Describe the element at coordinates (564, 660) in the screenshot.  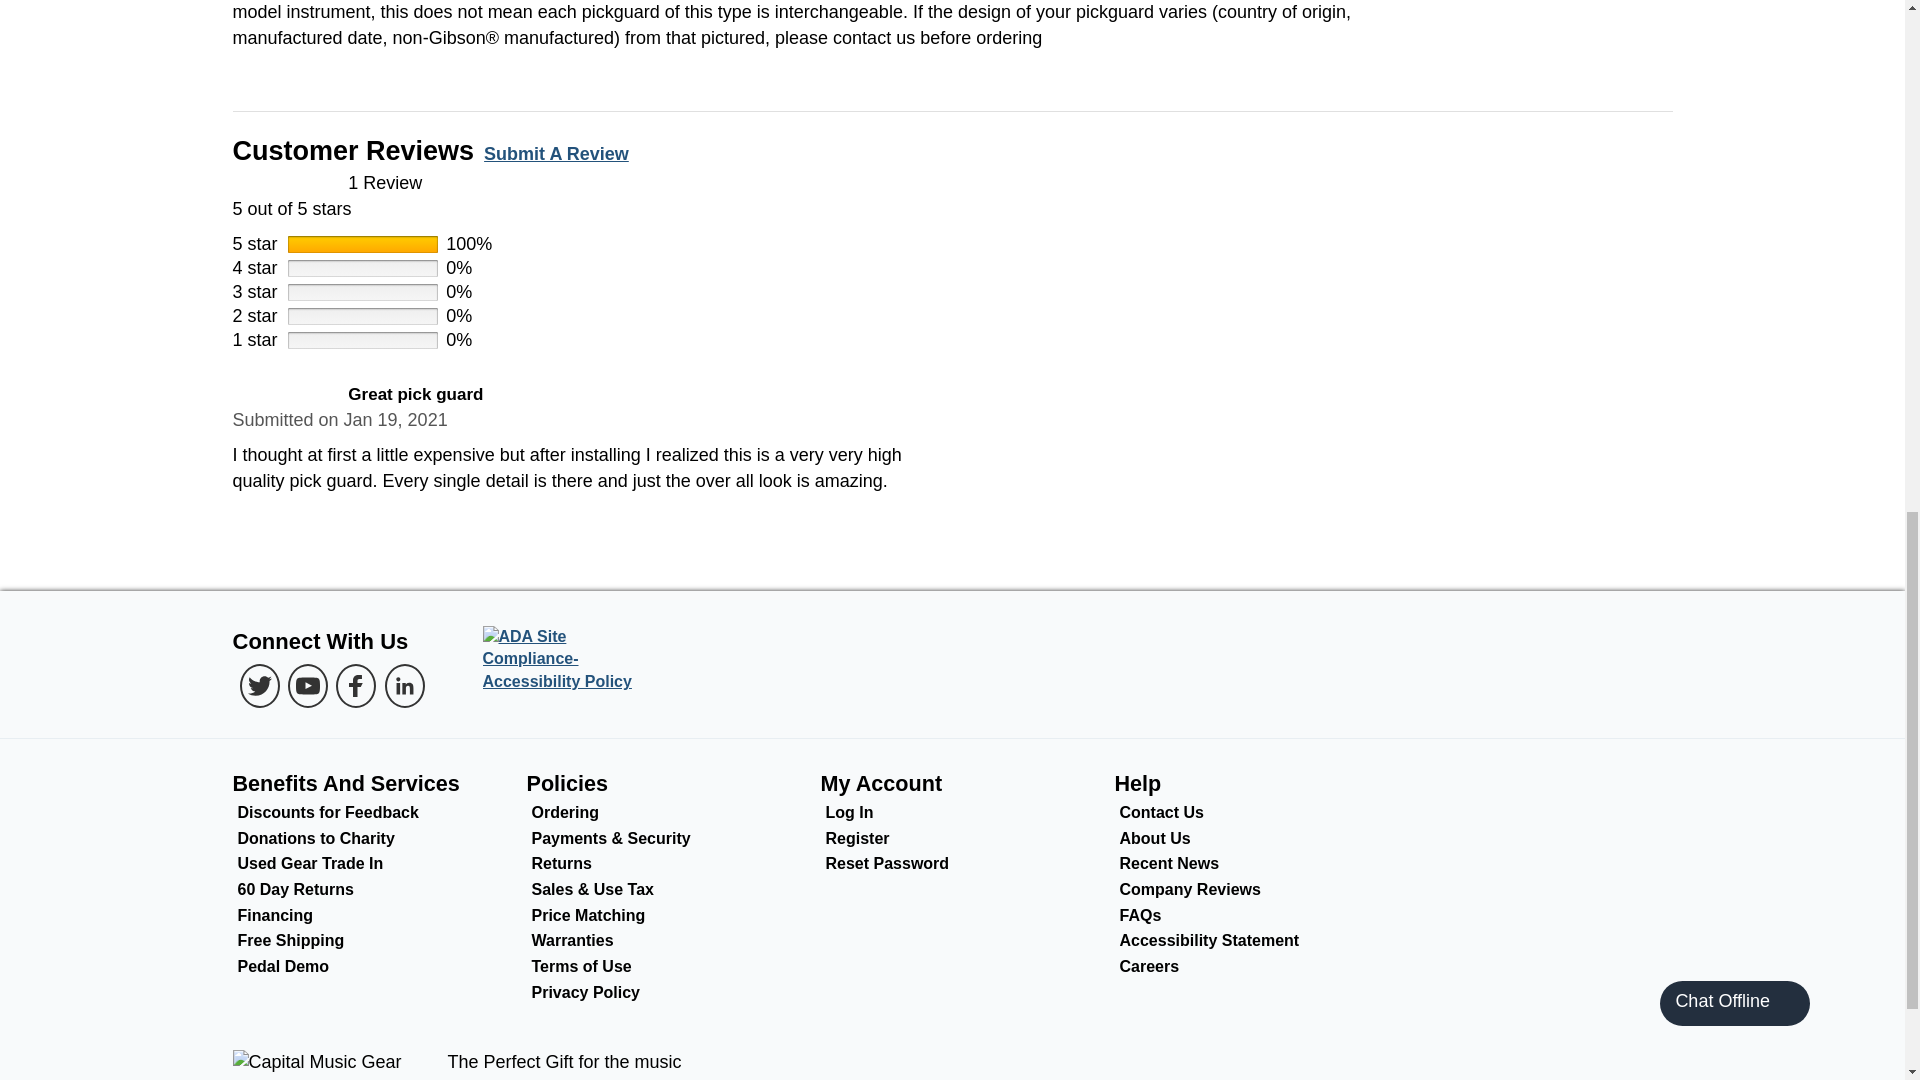
I see `ADA Site Compliance-Accessibility Policy - Opens in new tab` at that location.